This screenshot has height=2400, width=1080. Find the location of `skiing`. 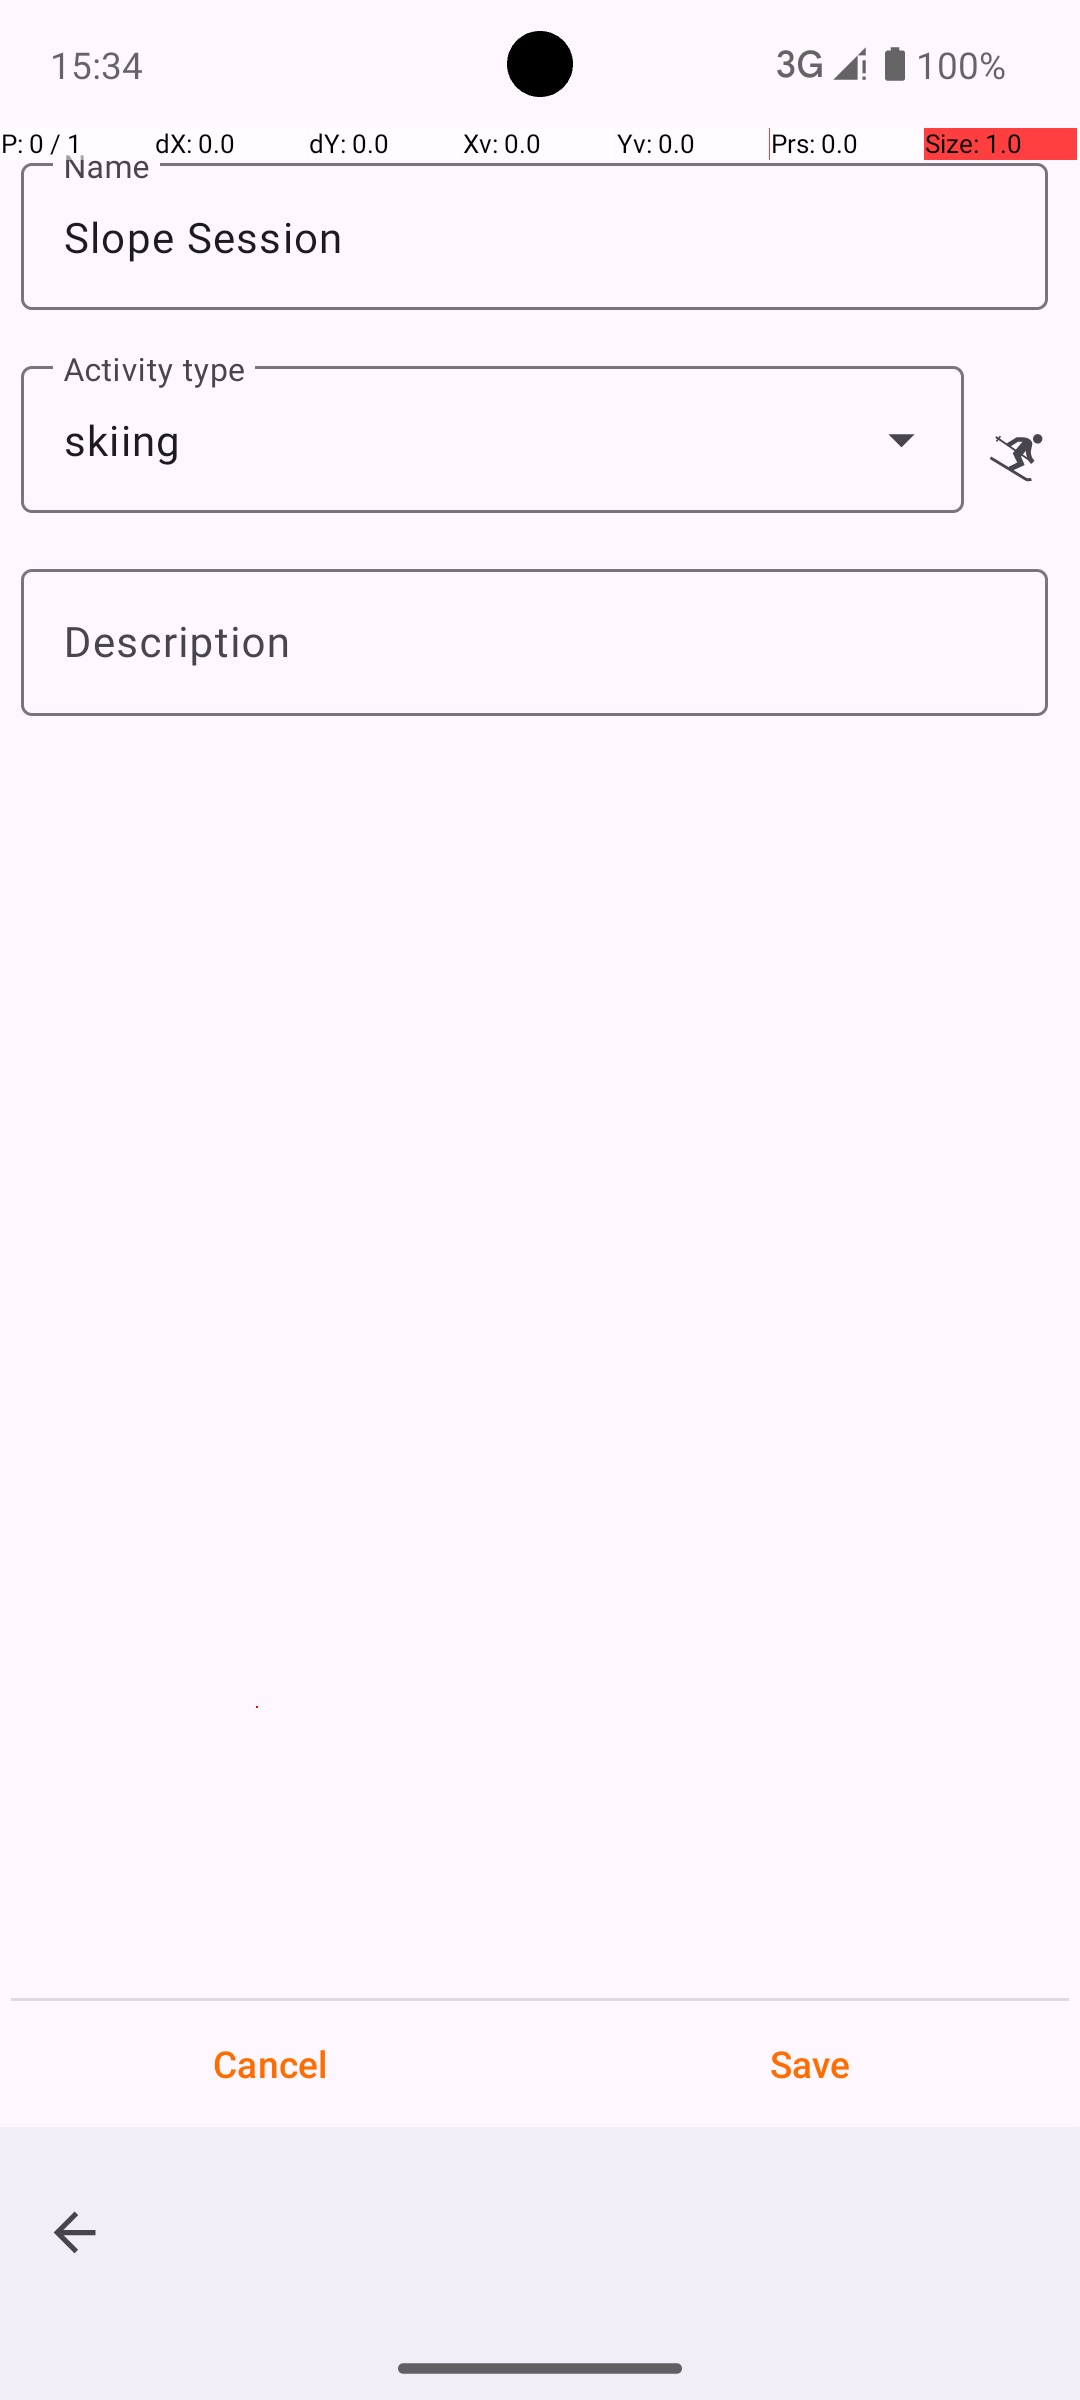

skiing is located at coordinates (492, 440).